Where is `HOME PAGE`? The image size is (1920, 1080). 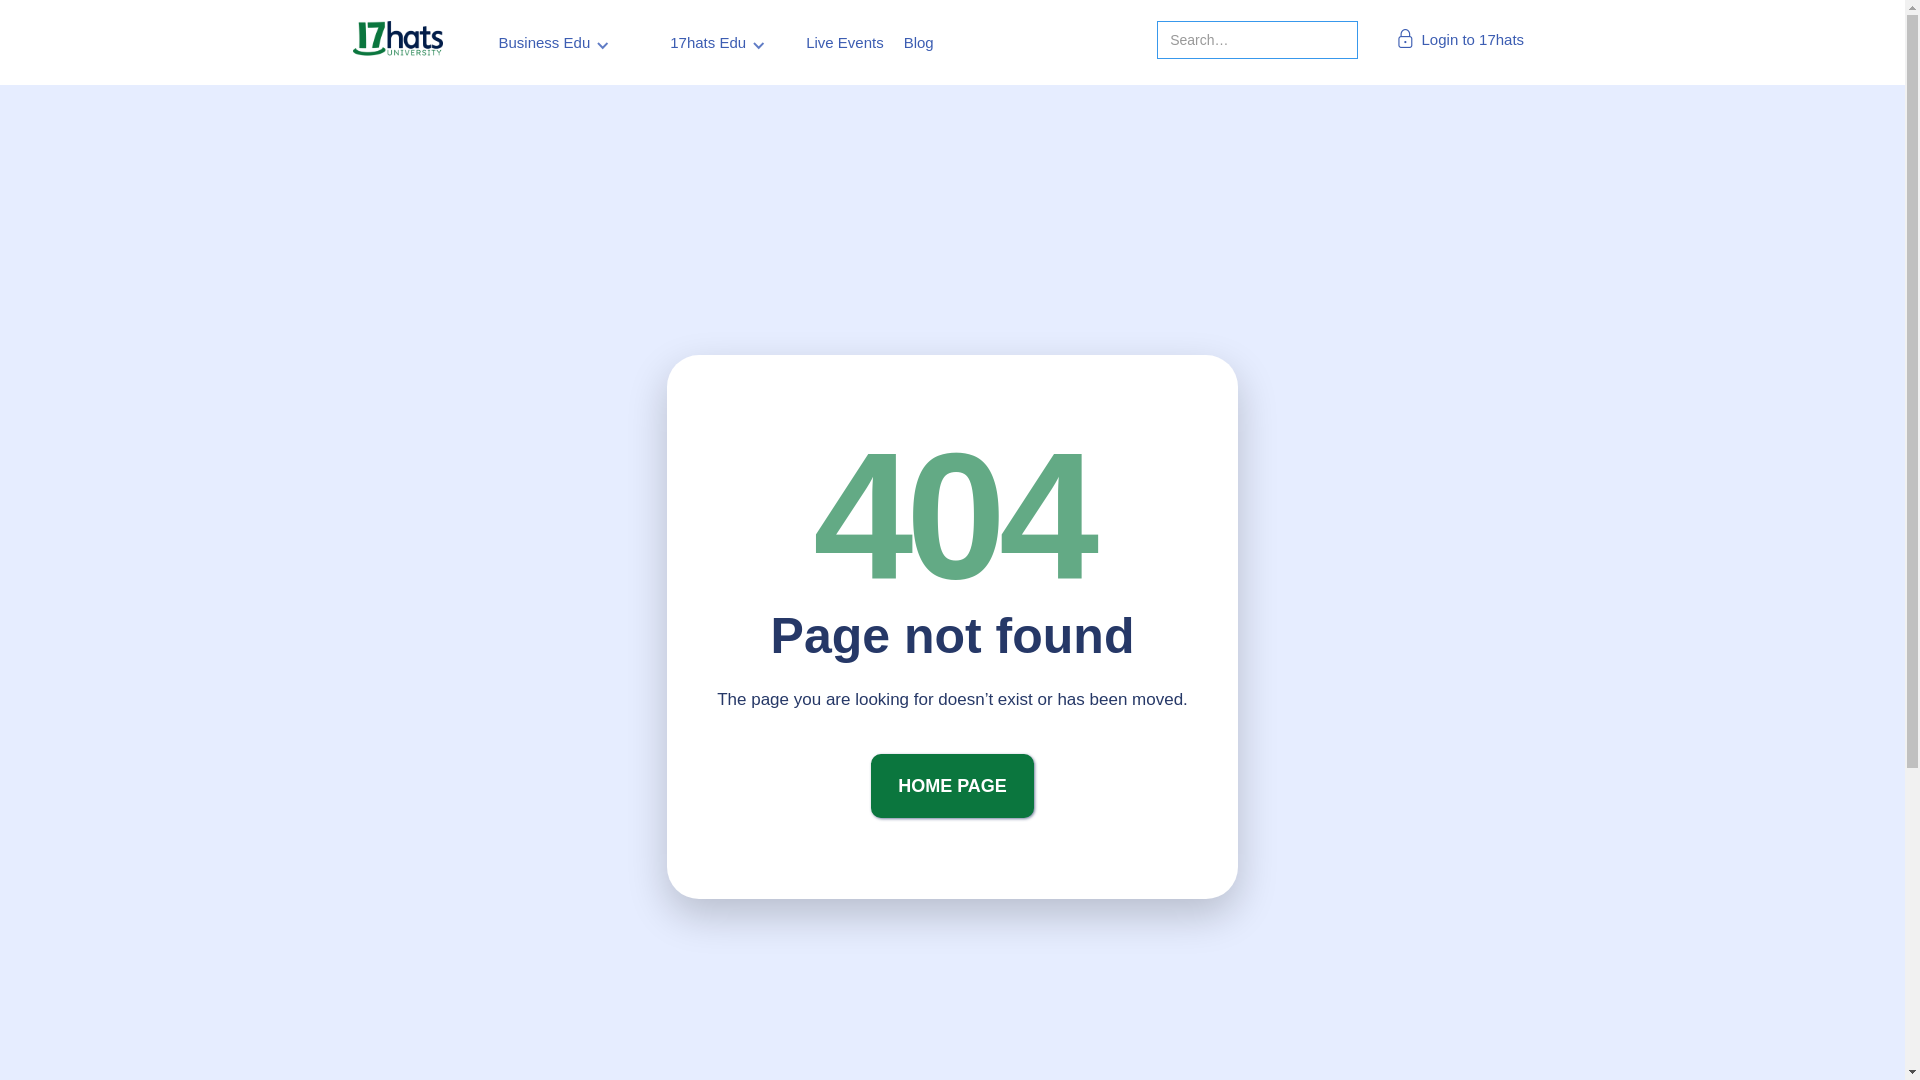 HOME PAGE is located at coordinates (952, 786).